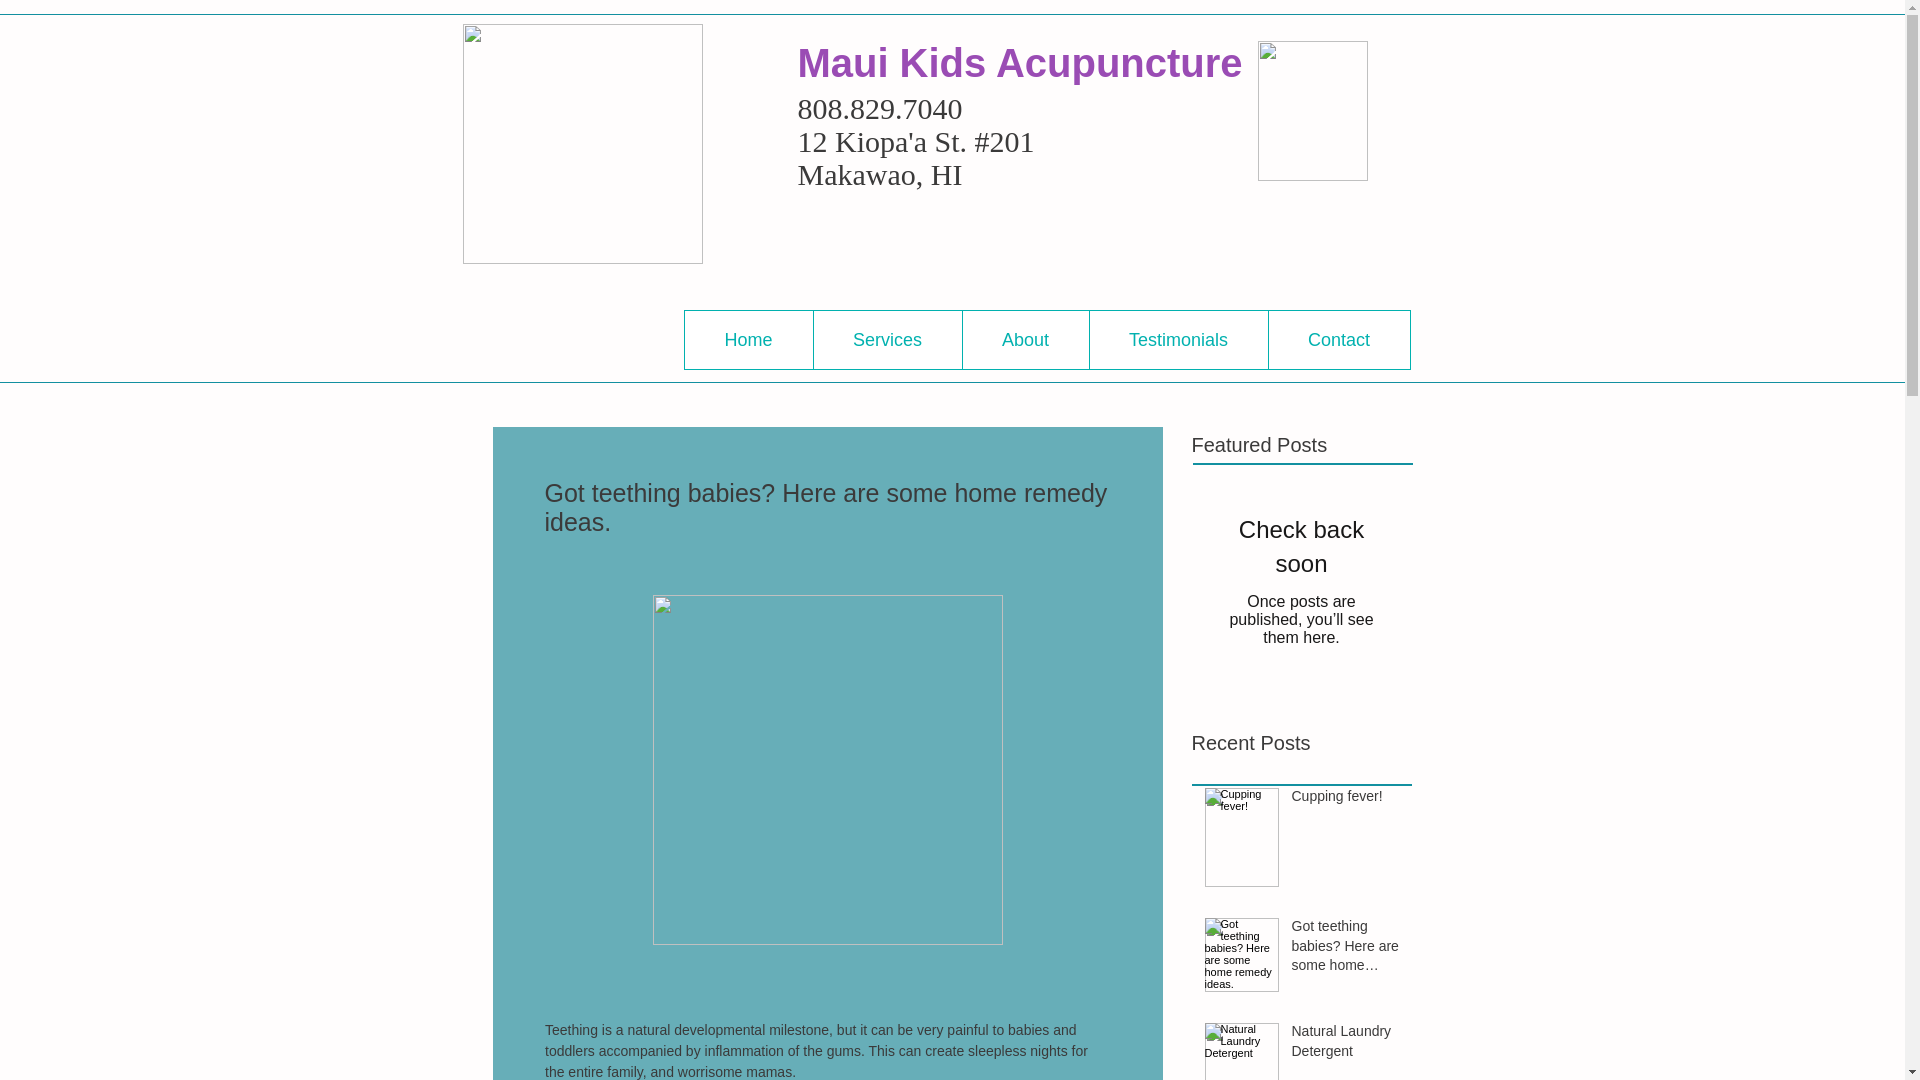 The width and height of the screenshot is (1920, 1080). What do you see at coordinates (896, 63) in the screenshot?
I see `Maui Kids ` at bounding box center [896, 63].